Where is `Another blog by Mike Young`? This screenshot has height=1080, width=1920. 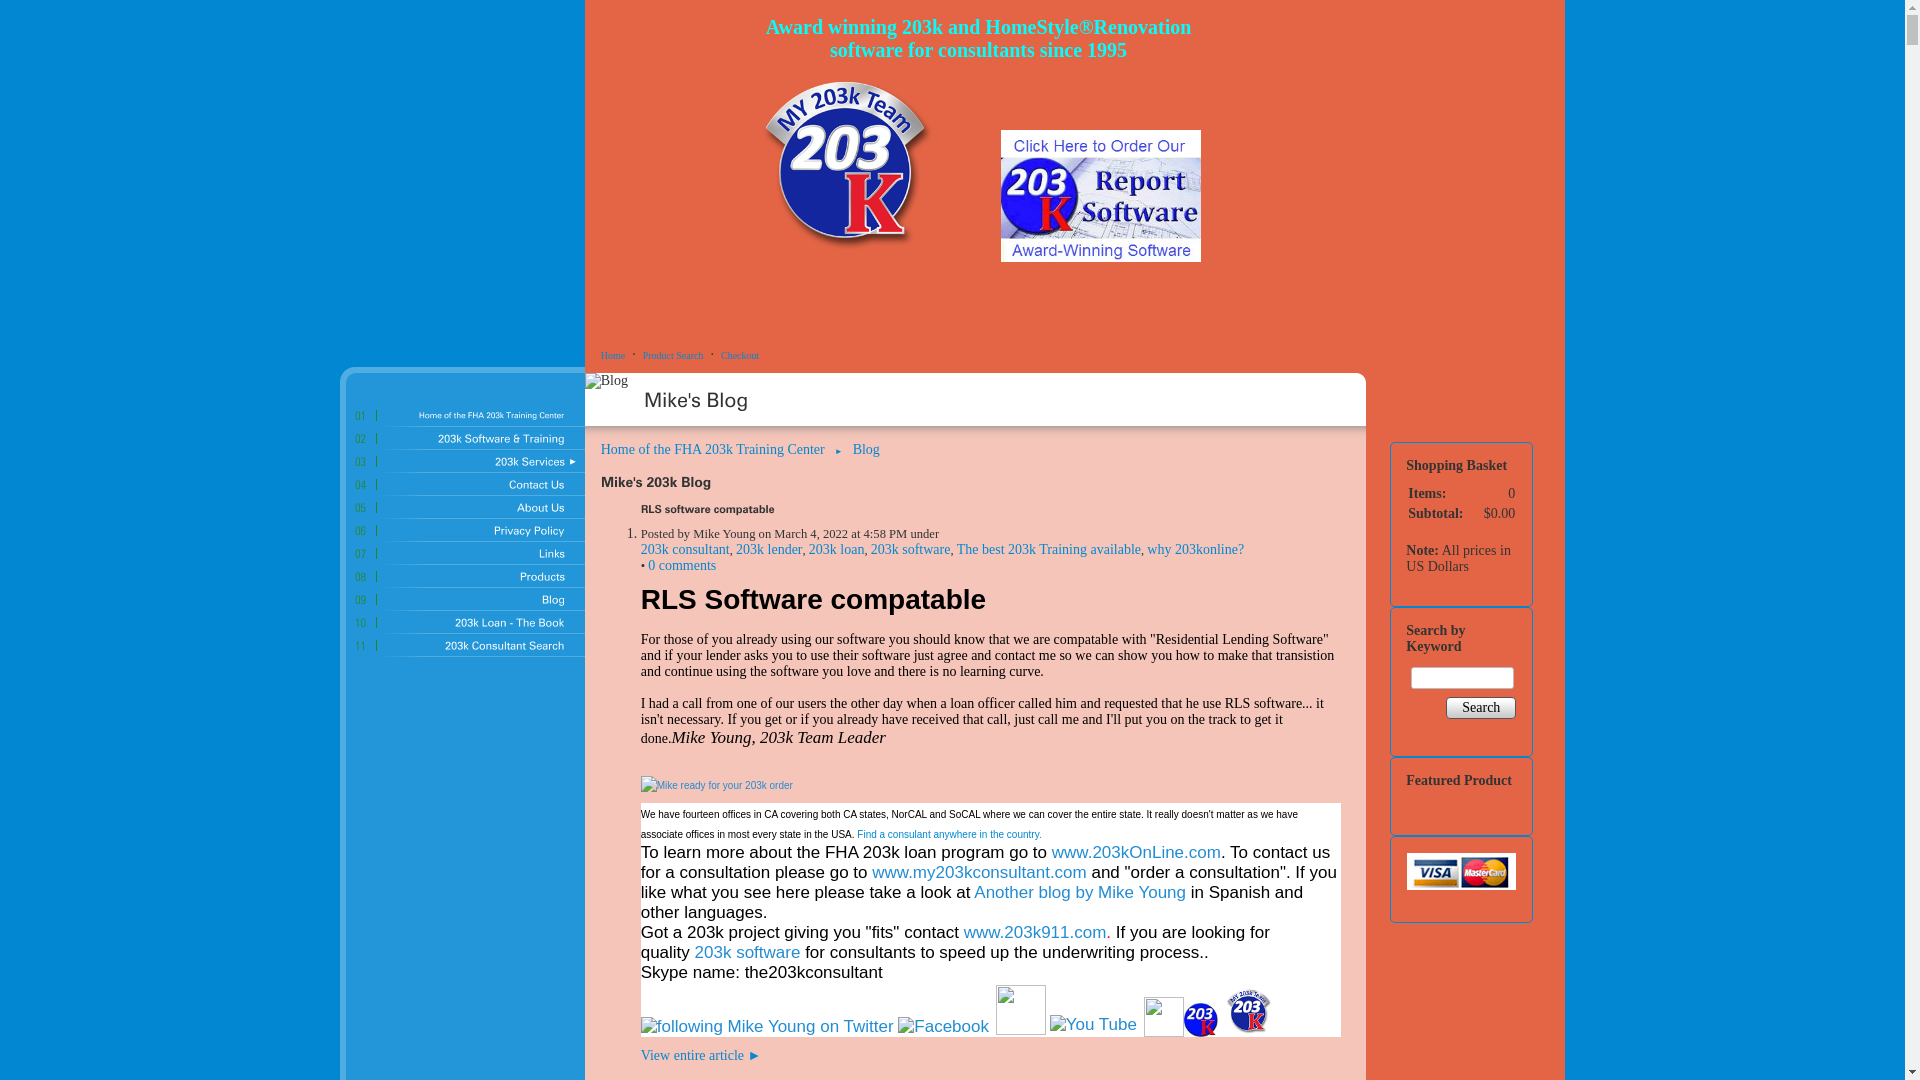
Another blog by Mike Young is located at coordinates (1080, 892).